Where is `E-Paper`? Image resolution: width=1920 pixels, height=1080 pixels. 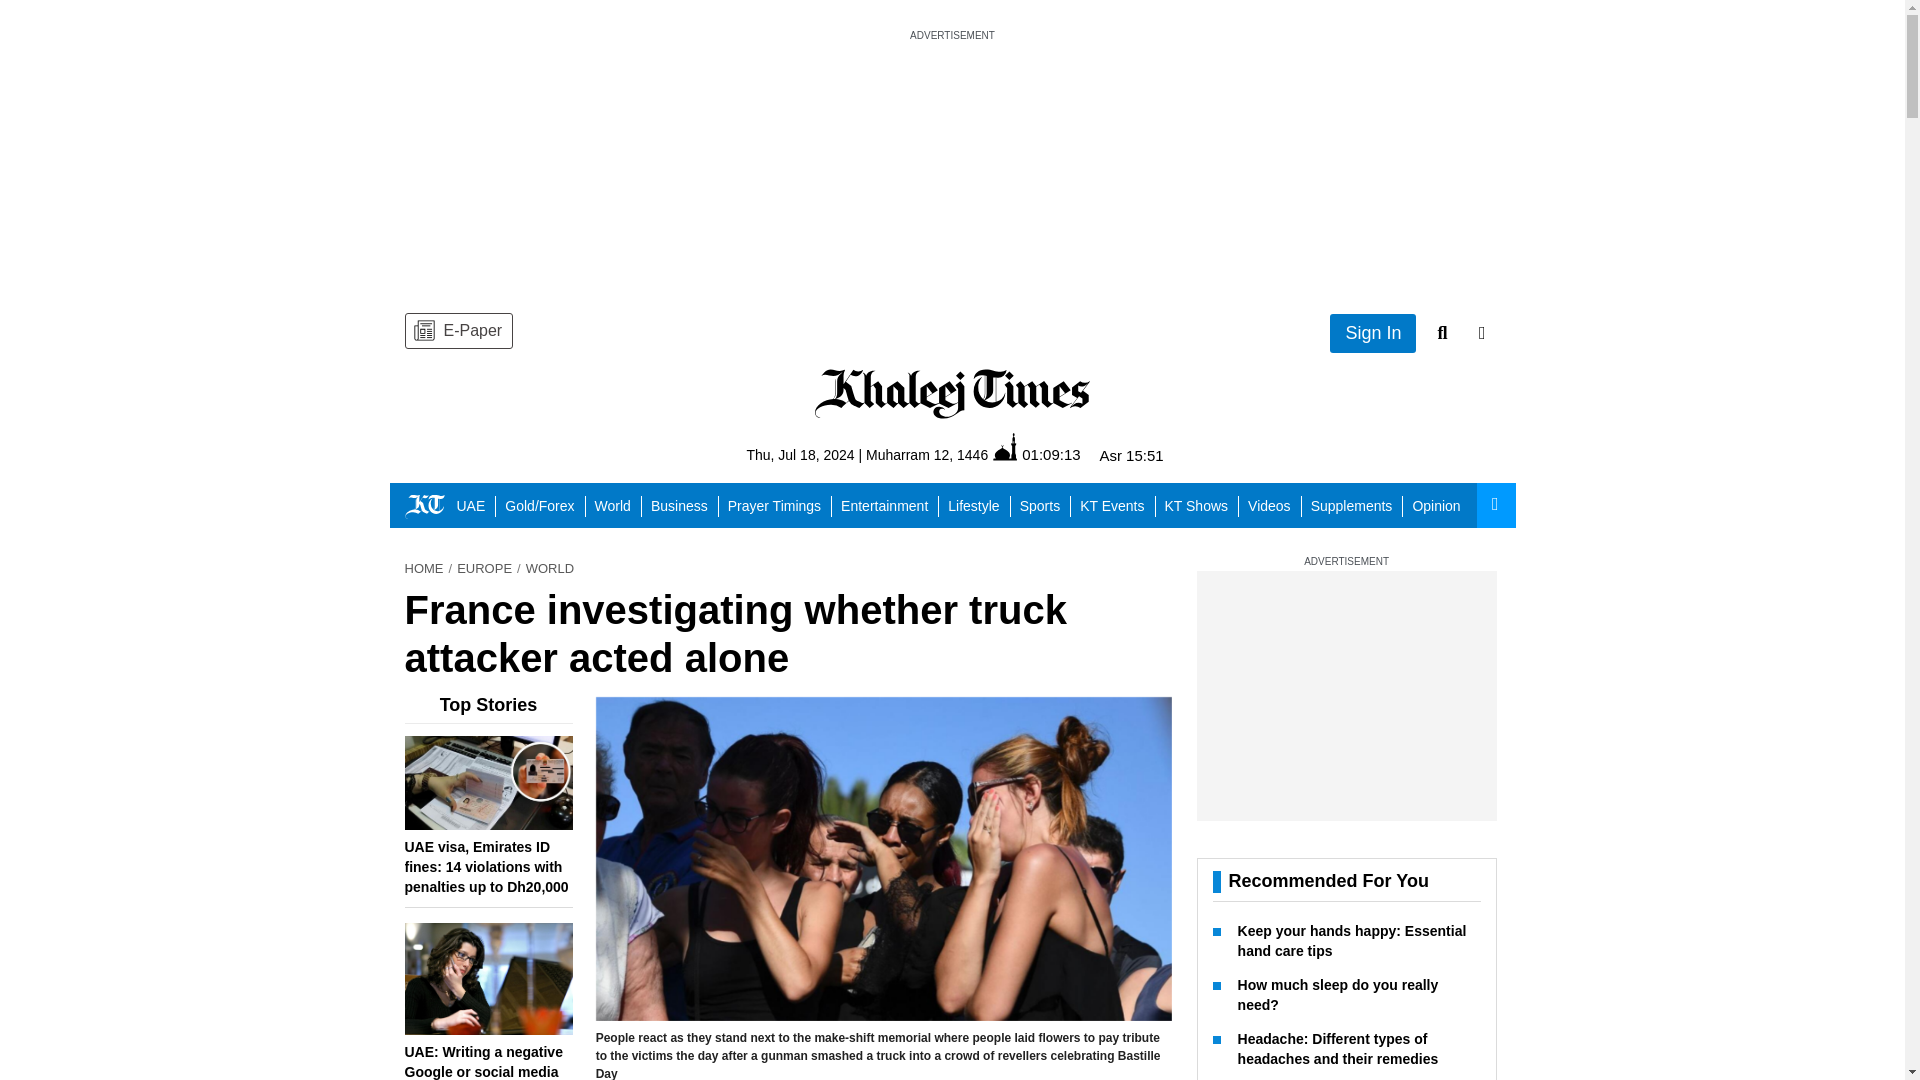 E-Paper is located at coordinates (458, 330).